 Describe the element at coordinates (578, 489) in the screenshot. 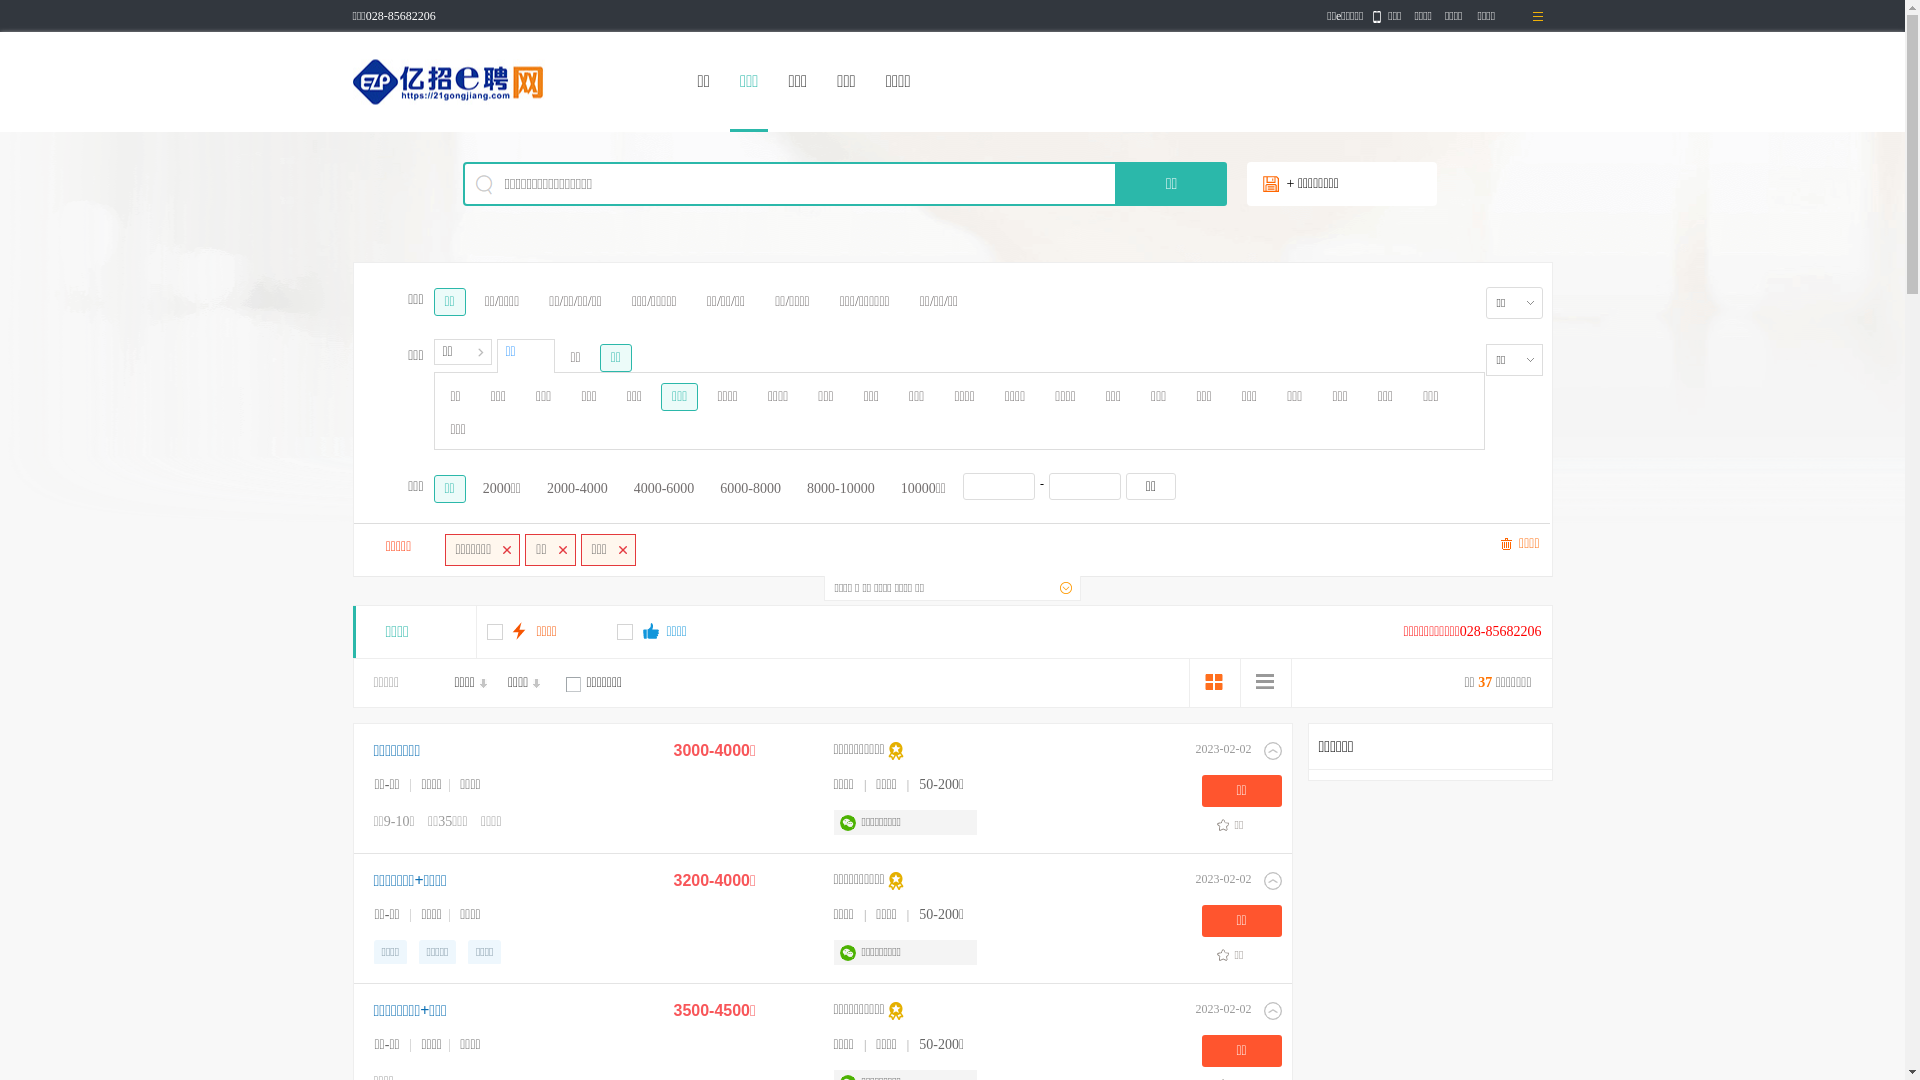

I see `2000-4000` at that location.